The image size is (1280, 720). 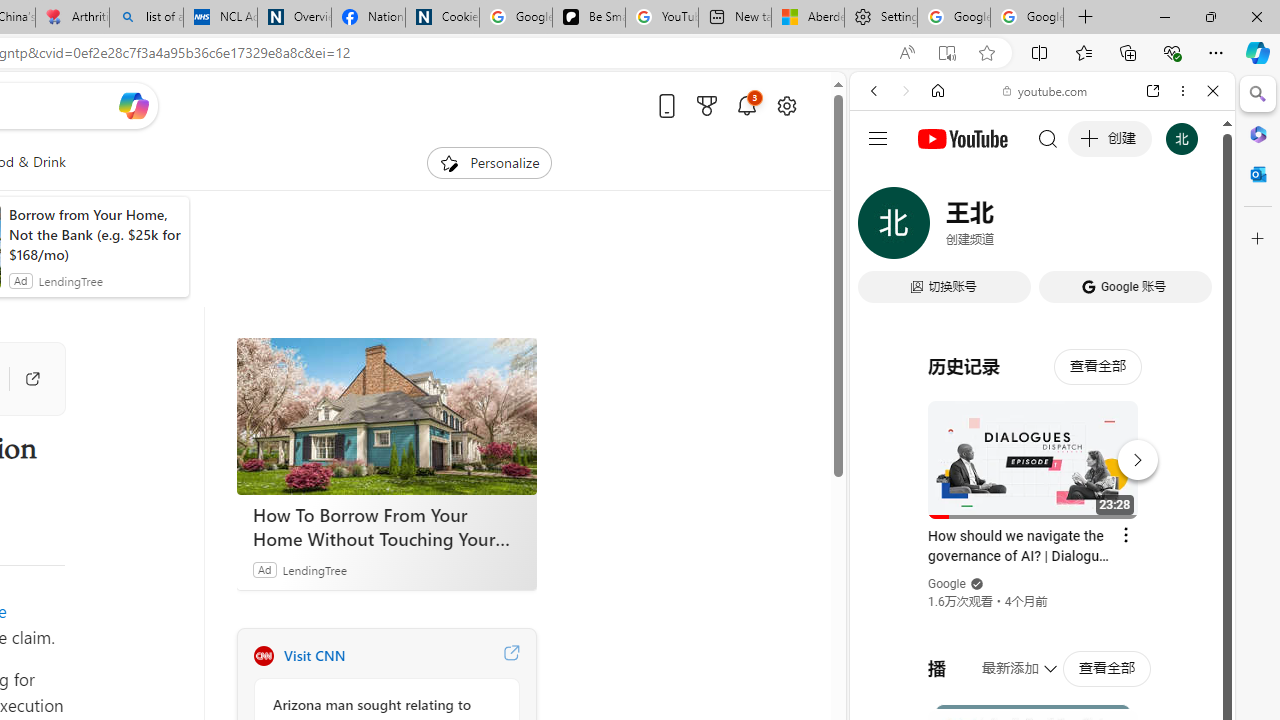 What do you see at coordinates (1042, 446) in the screenshot?
I see `#you` at bounding box center [1042, 446].